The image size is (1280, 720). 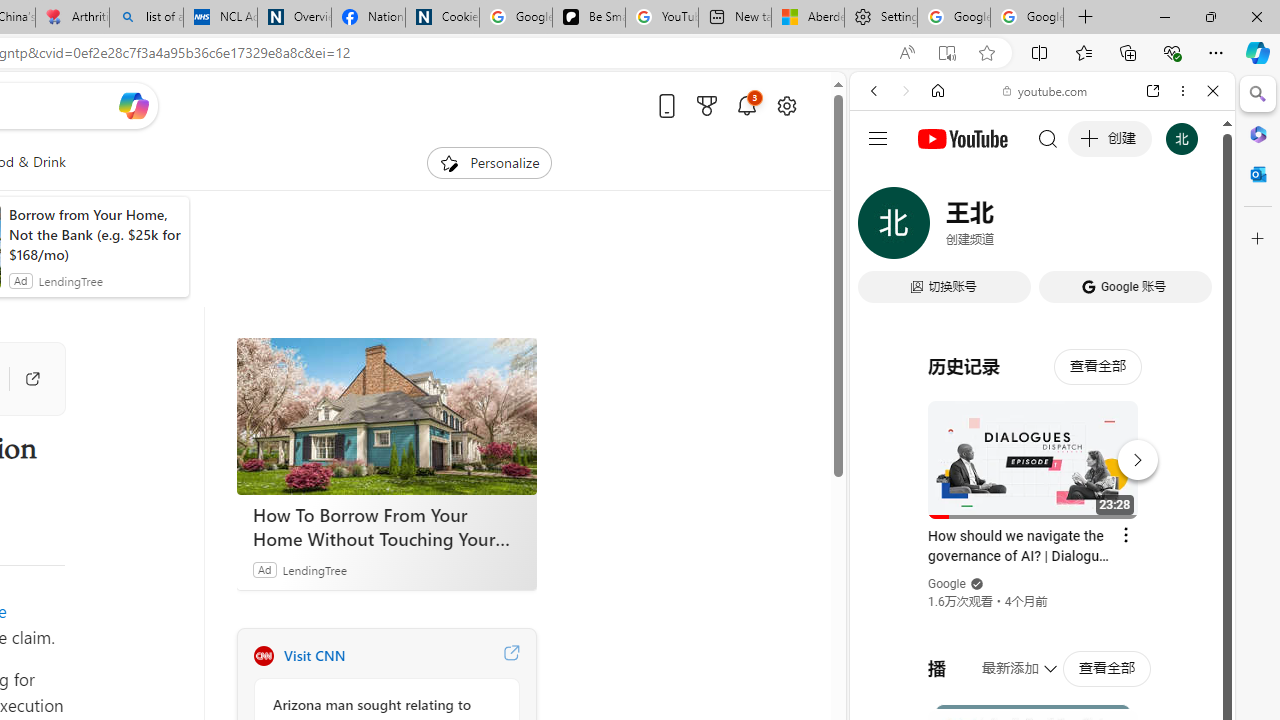 What do you see at coordinates (1042, 446) in the screenshot?
I see `#you` at bounding box center [1042, 446].